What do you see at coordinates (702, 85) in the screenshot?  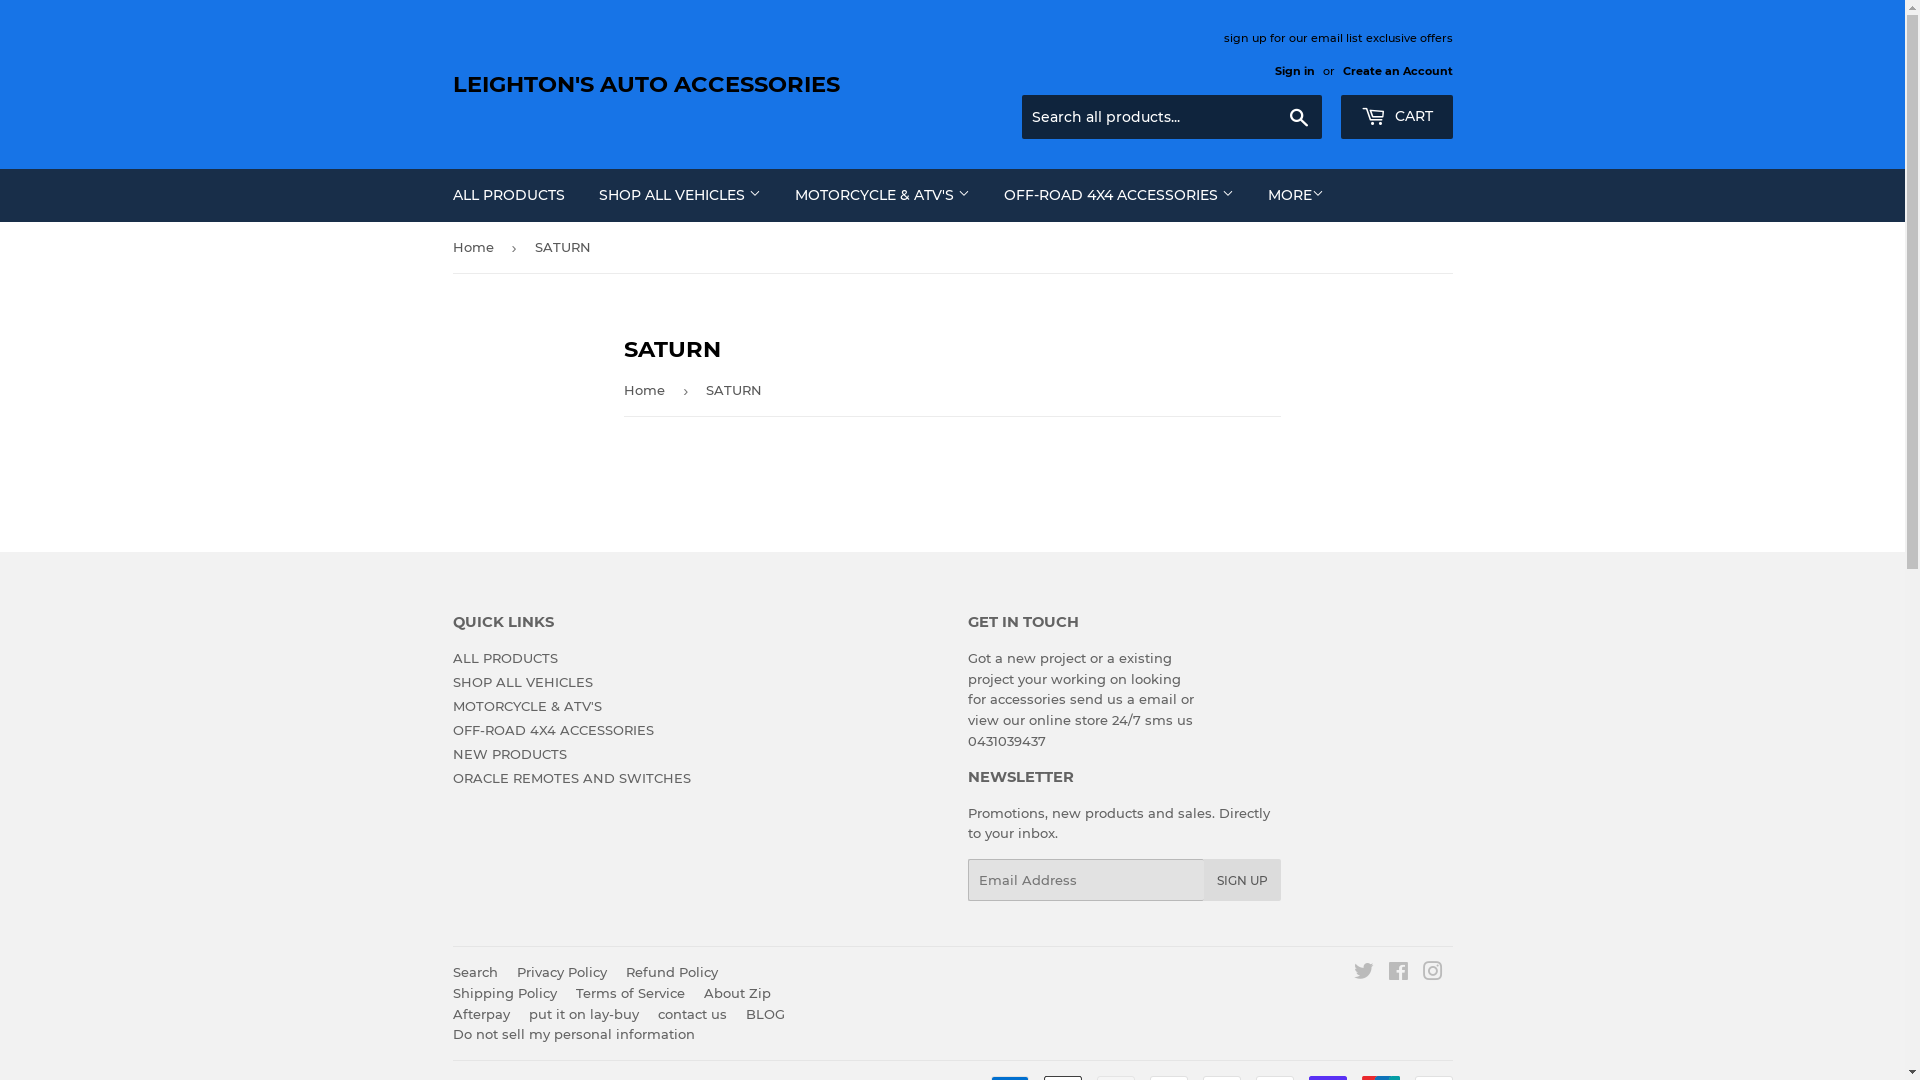 I see `LEIGHTON'S AUTO ACCESSORIES` at bounding box center [702, 85].